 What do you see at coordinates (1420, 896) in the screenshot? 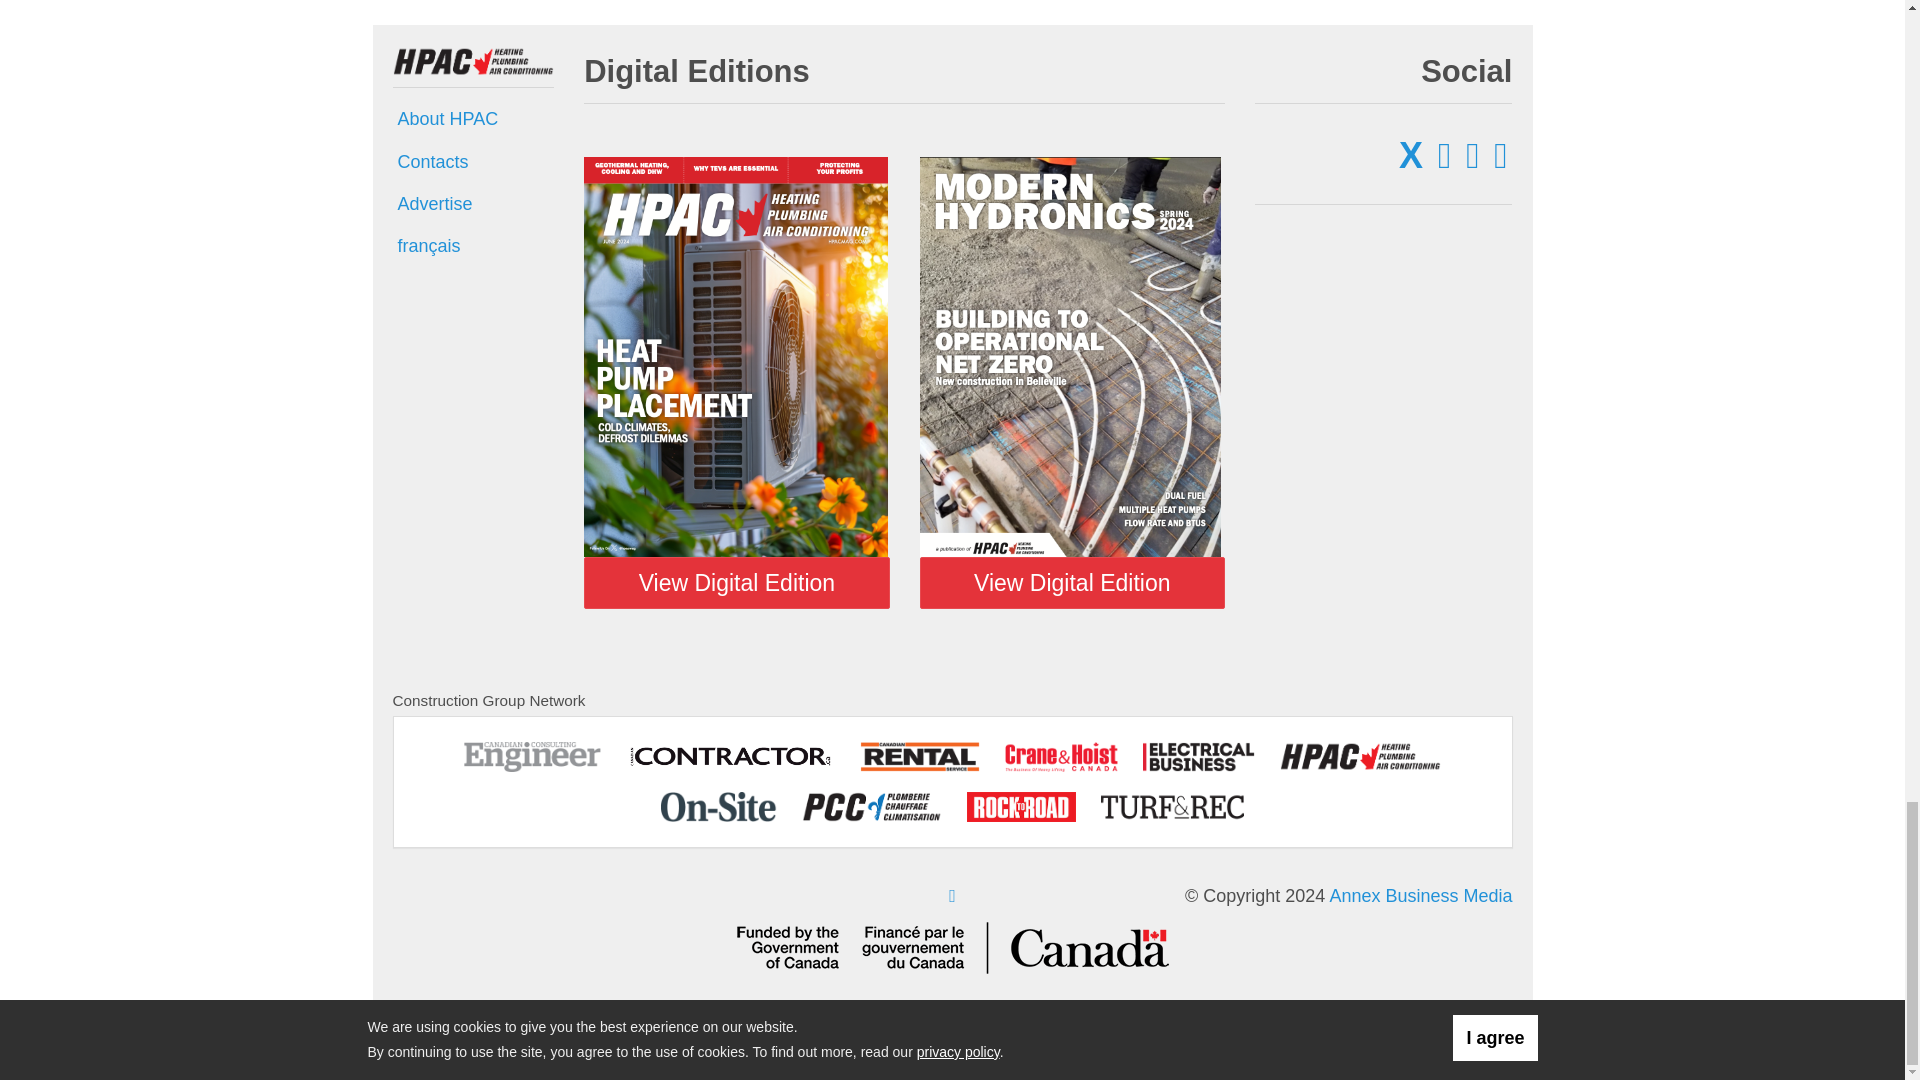
I see `Annex Business Media` at bounding box center [1420, 896].